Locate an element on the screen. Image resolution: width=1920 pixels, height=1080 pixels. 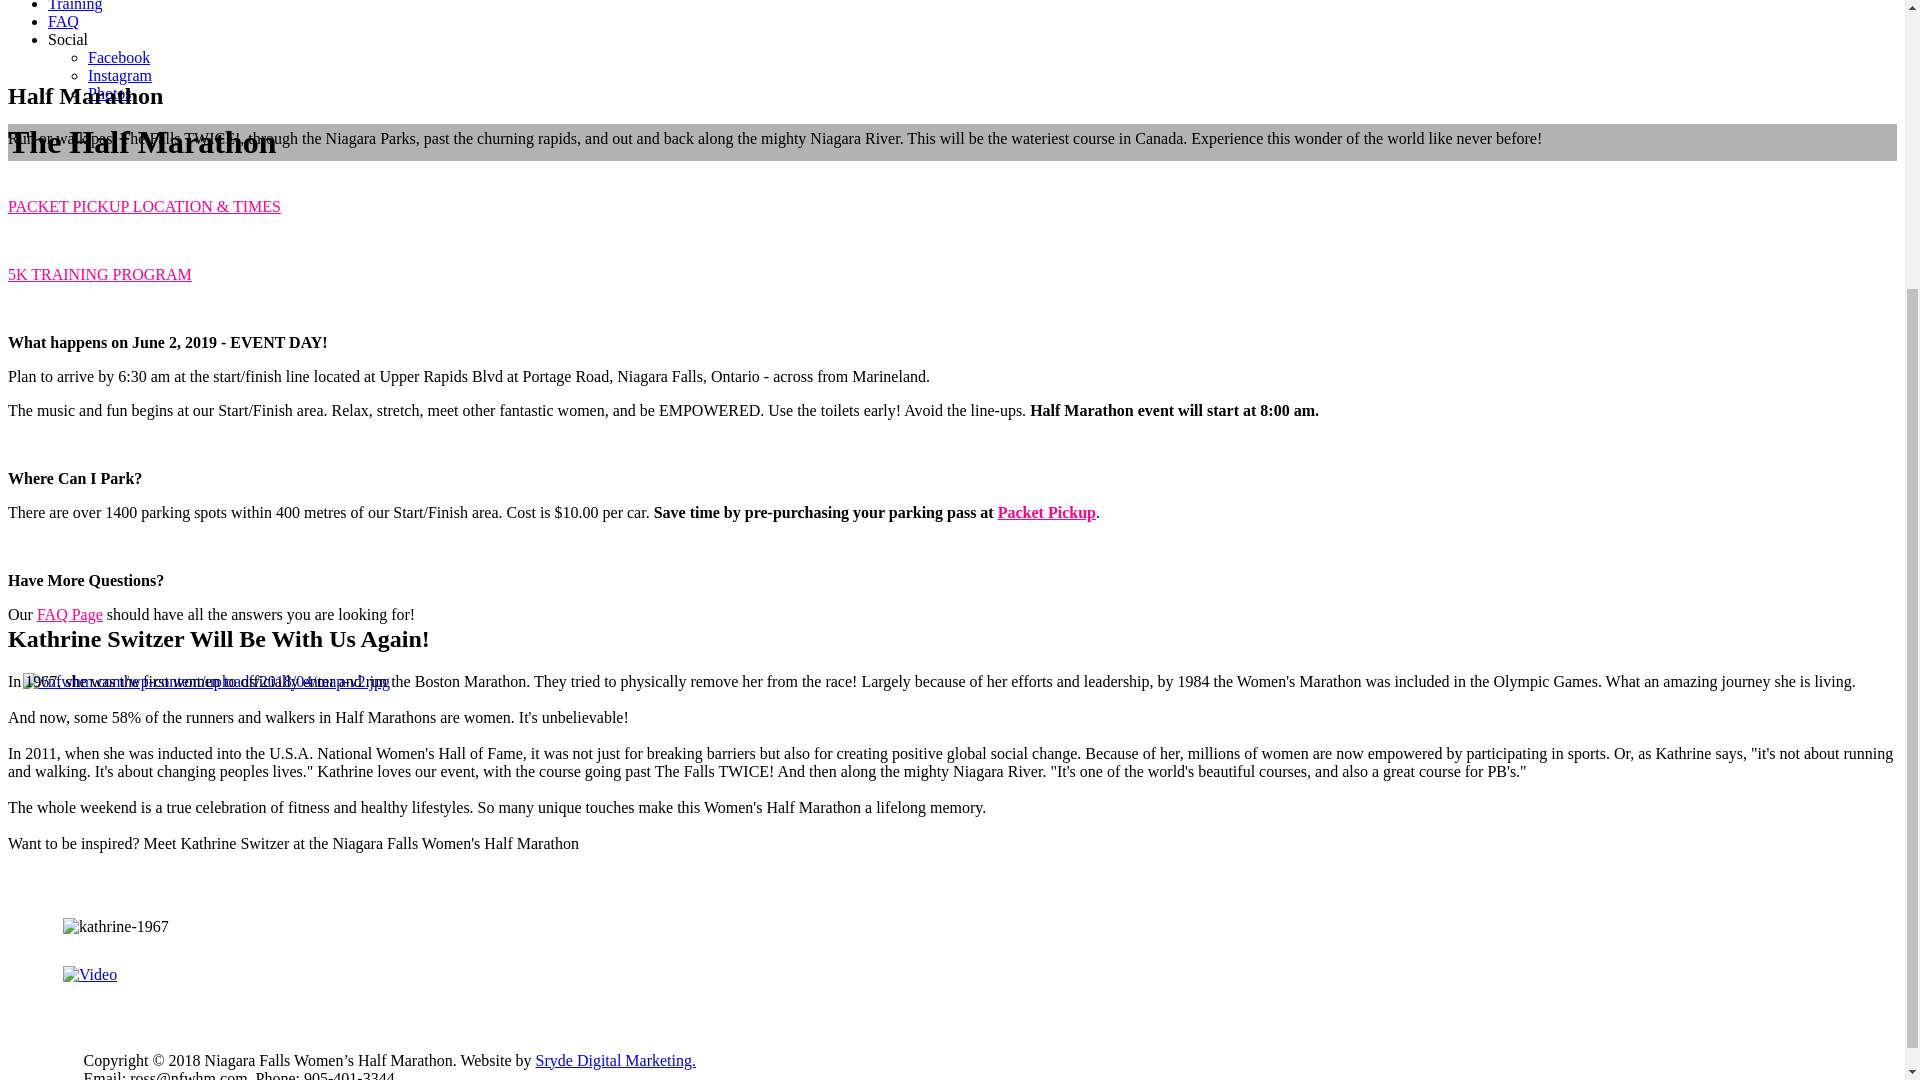
Packet Pickup is located at coordinates (1047, 512).